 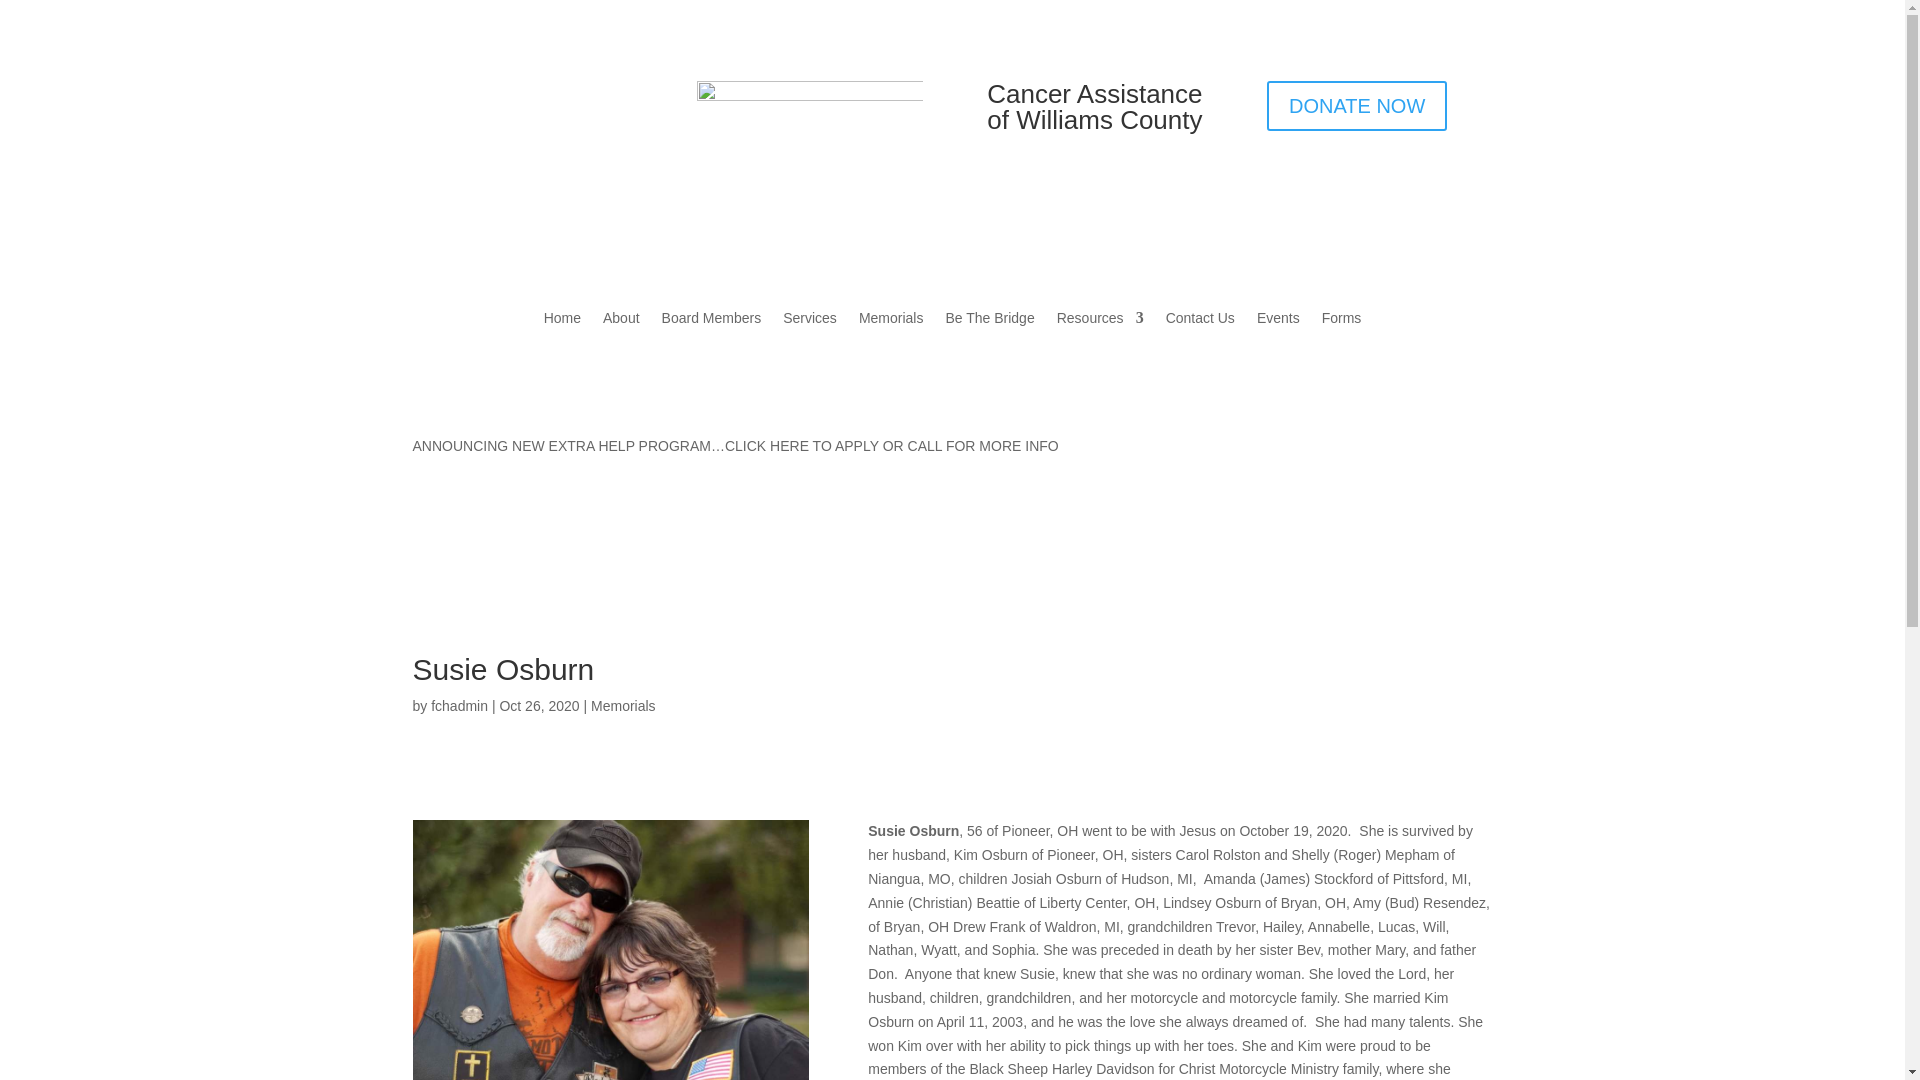 I want to click on Forms, so click(x=1342, y=332).